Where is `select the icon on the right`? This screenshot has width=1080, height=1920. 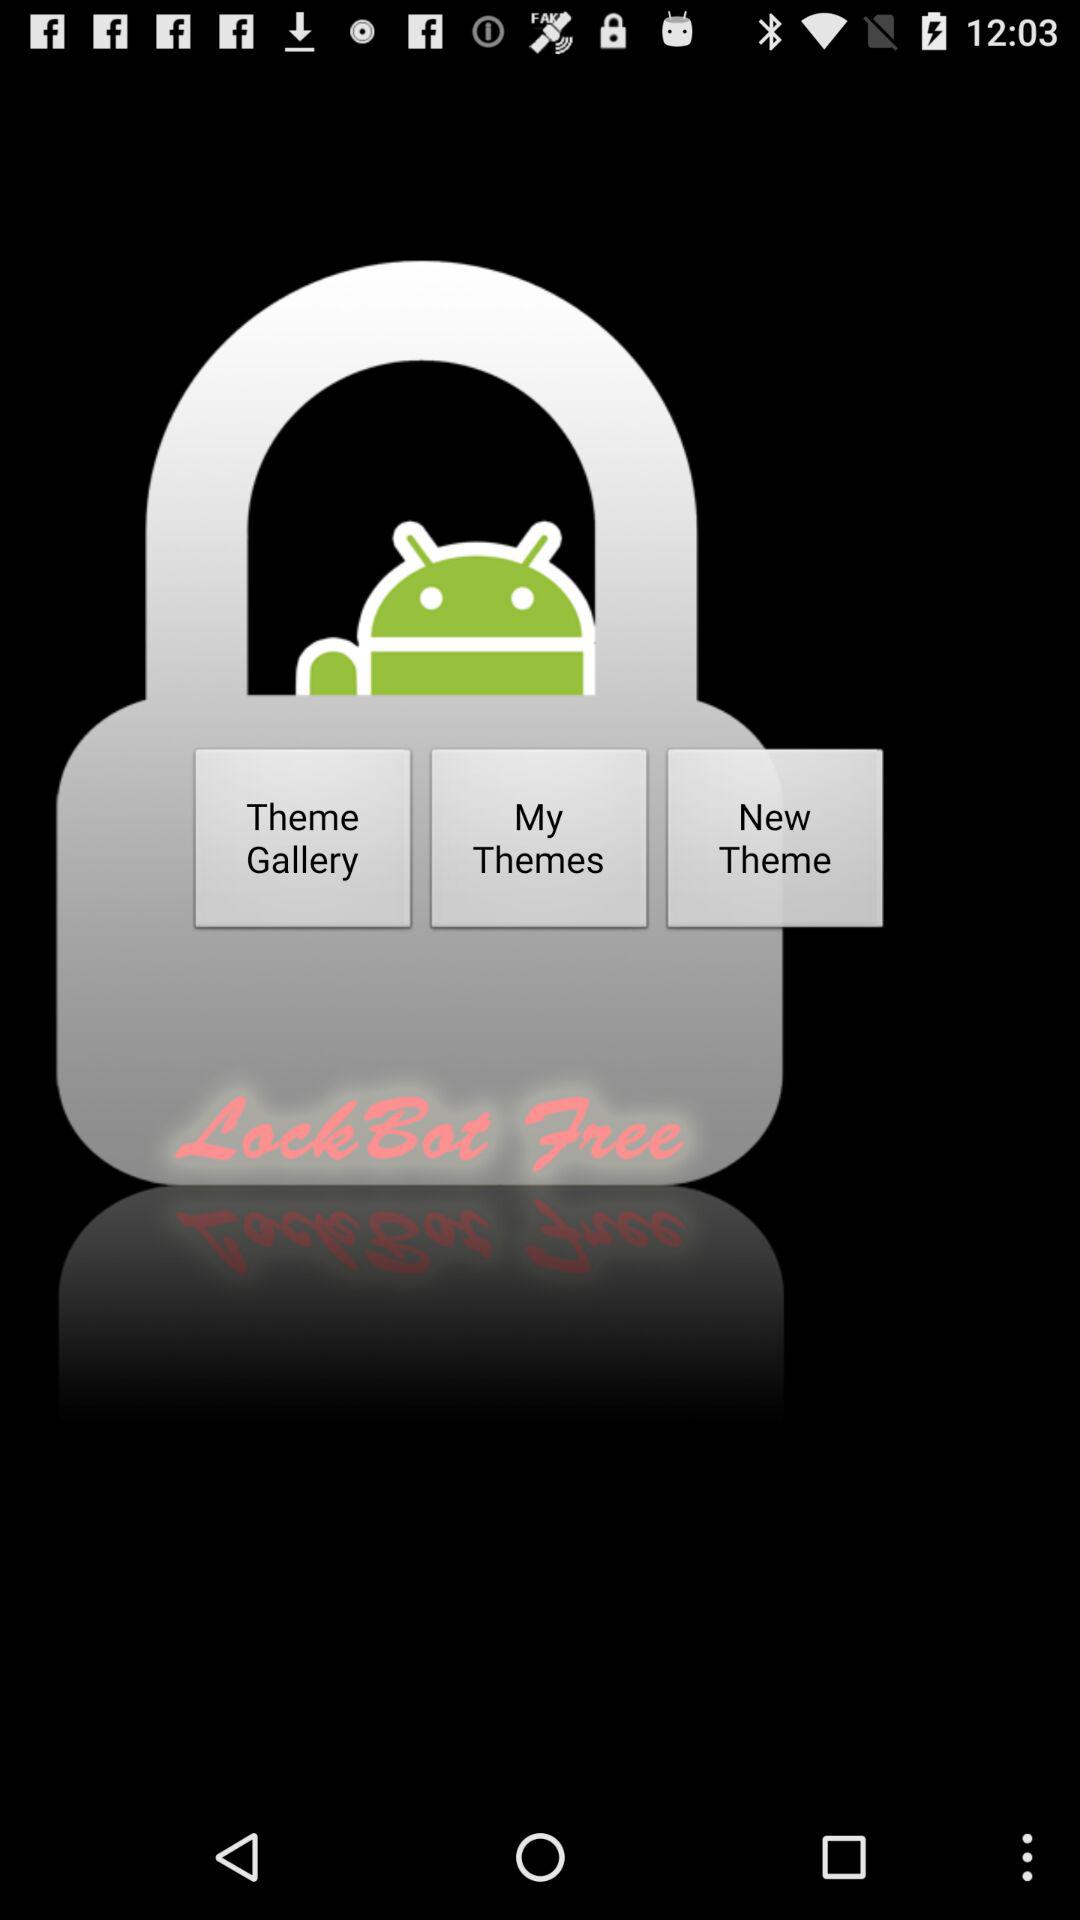
select the icon on the right is located at coordinates (776, 844).